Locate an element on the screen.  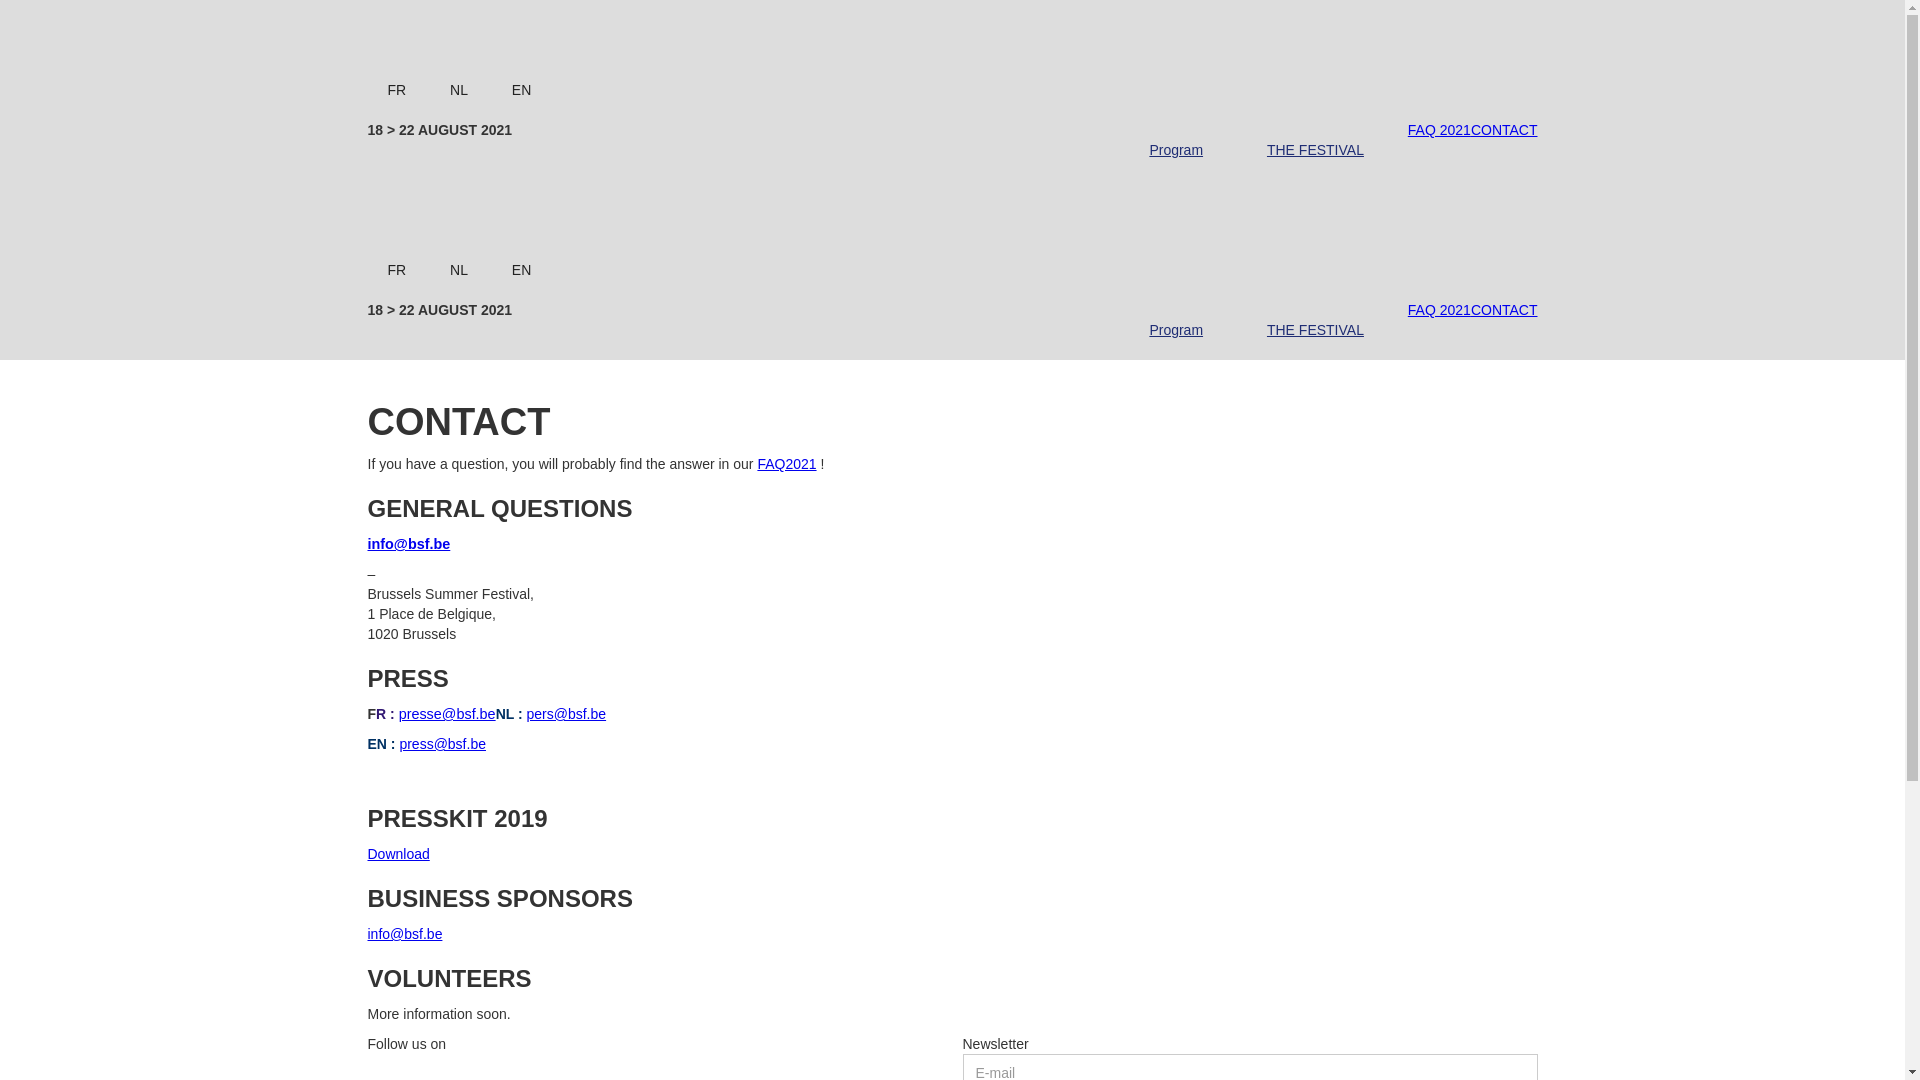
presse@bsf.be is located at coordinates (448, 714).